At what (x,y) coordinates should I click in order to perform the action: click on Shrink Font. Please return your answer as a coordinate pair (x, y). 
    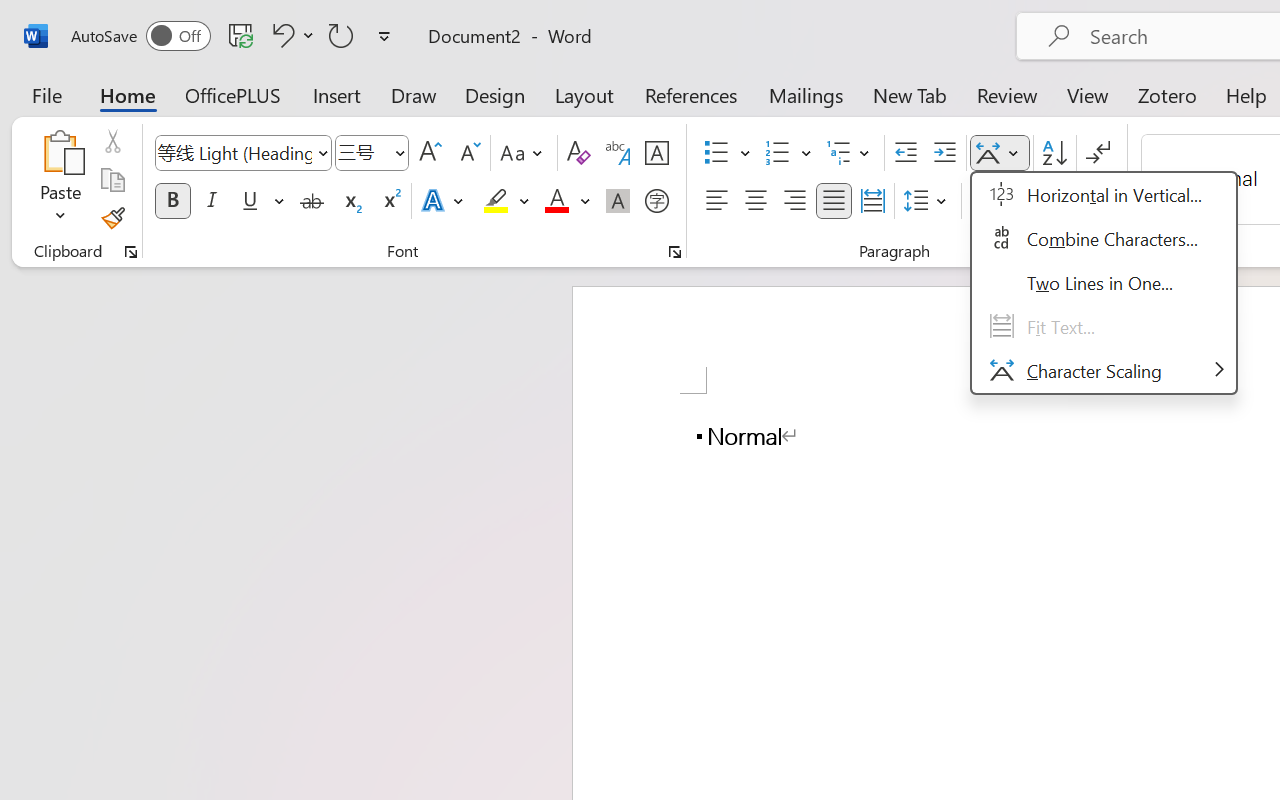
    Looking at the image, I should click on (468, 153).